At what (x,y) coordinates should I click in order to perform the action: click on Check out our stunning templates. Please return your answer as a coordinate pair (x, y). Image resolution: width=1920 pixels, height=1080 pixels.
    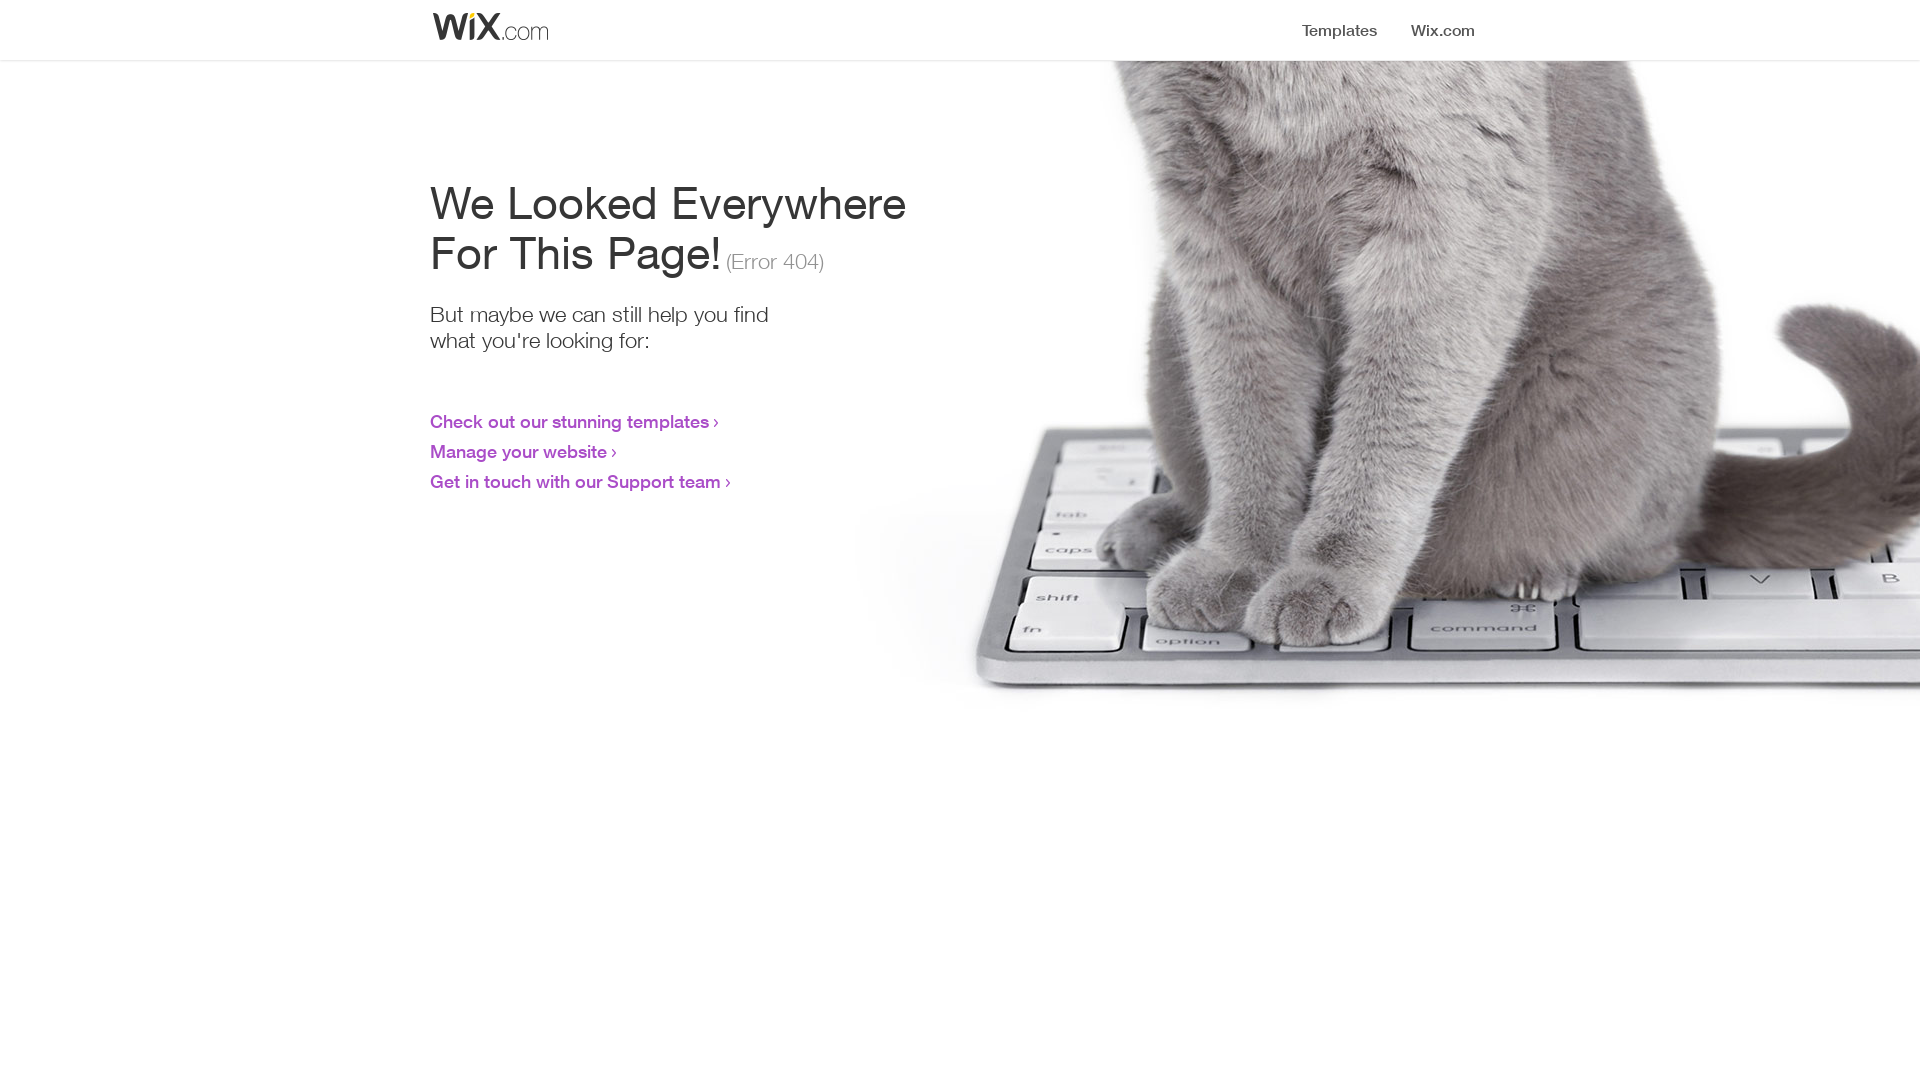
    Looking at the image, I should click on (570, 421).